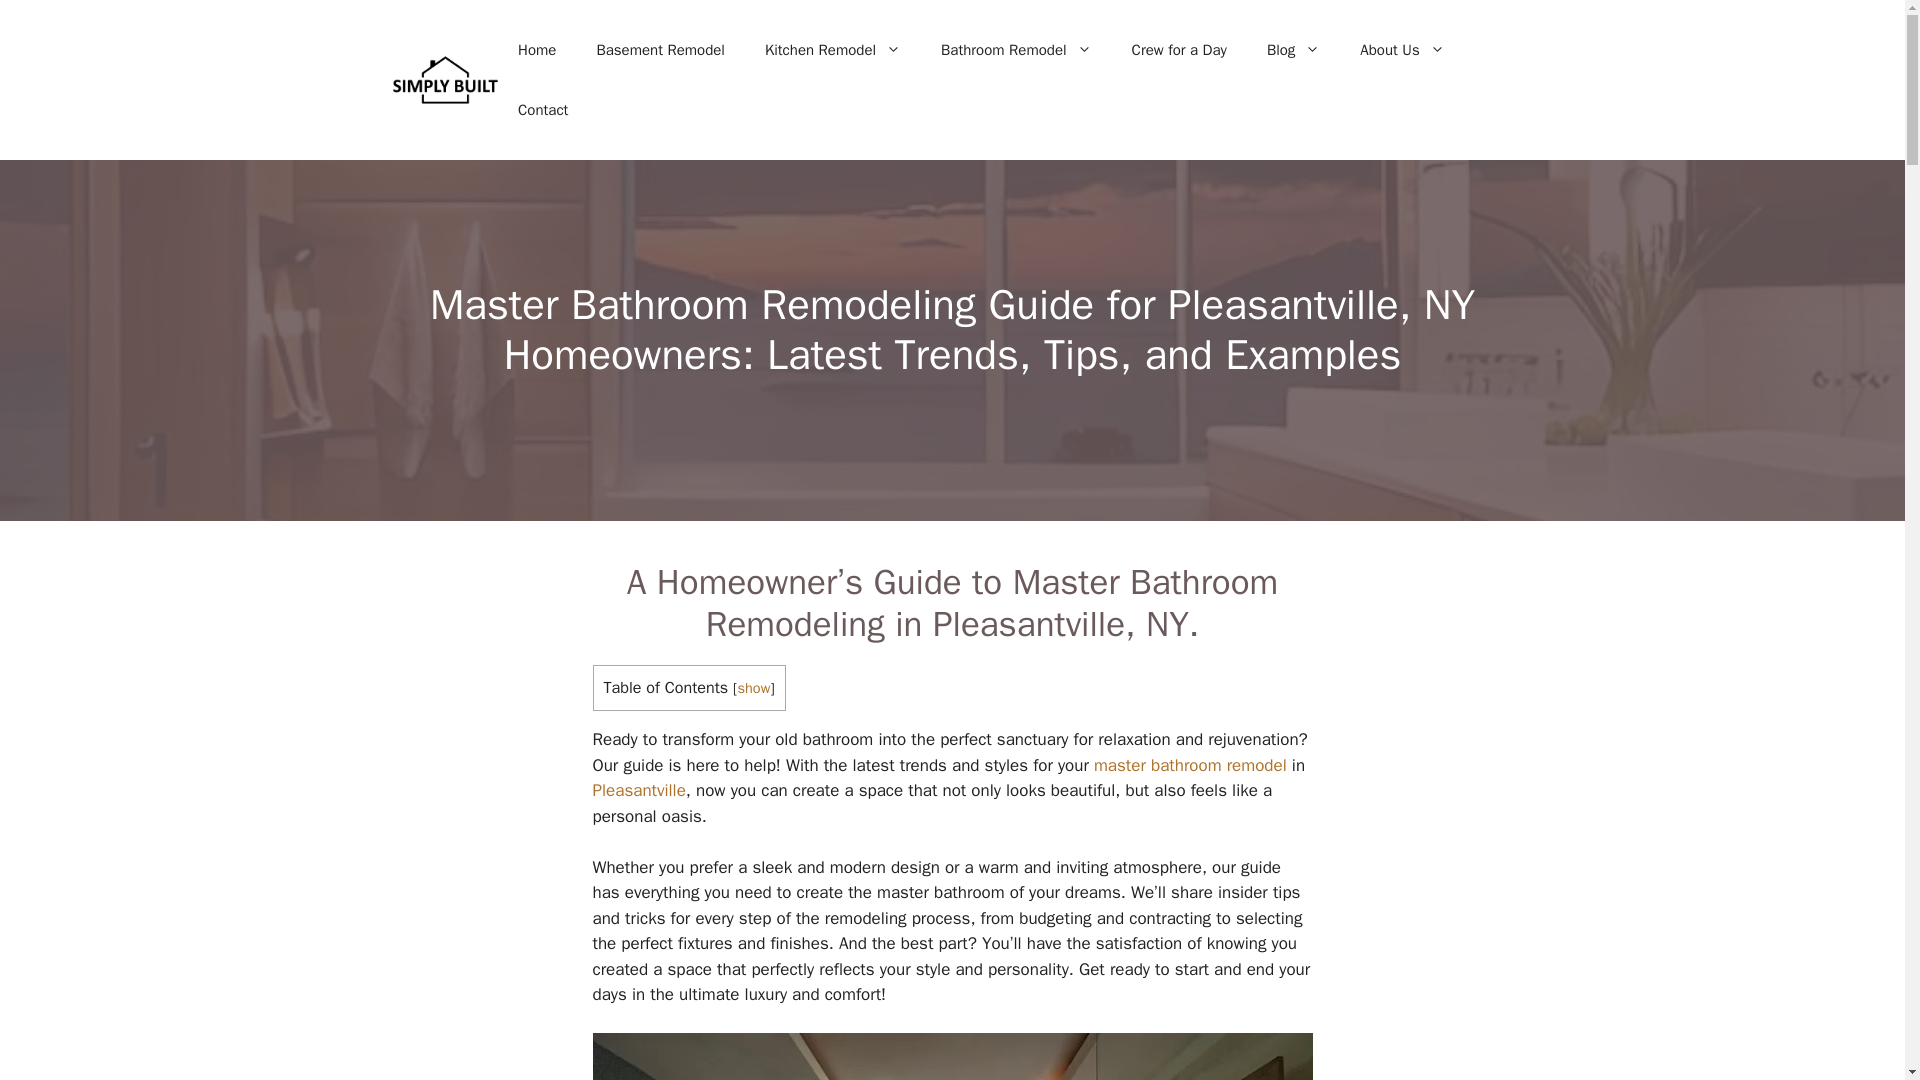 Image resolution: width=1920 pixels, height=1080 pixels. I want to click on Crew for a Day, so click(1178, 50).